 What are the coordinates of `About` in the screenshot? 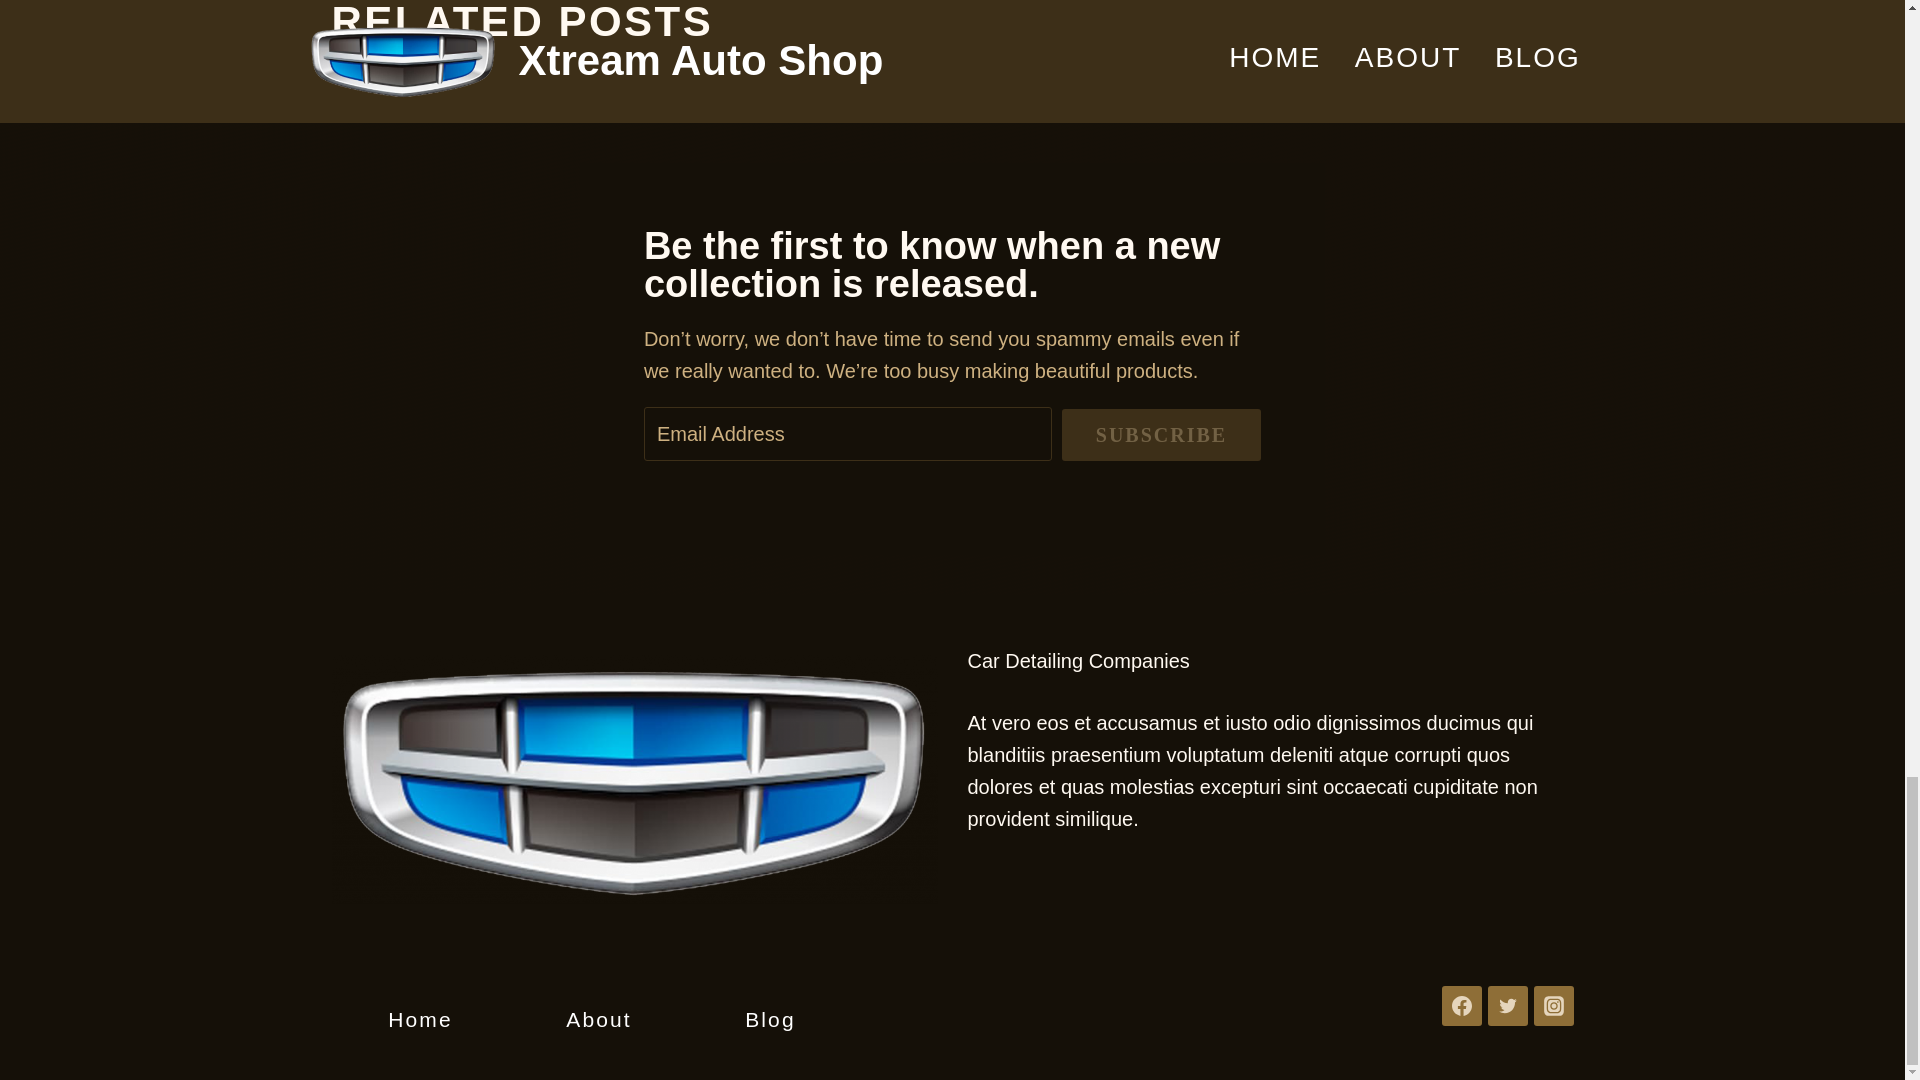 It's located at (598, 1020).